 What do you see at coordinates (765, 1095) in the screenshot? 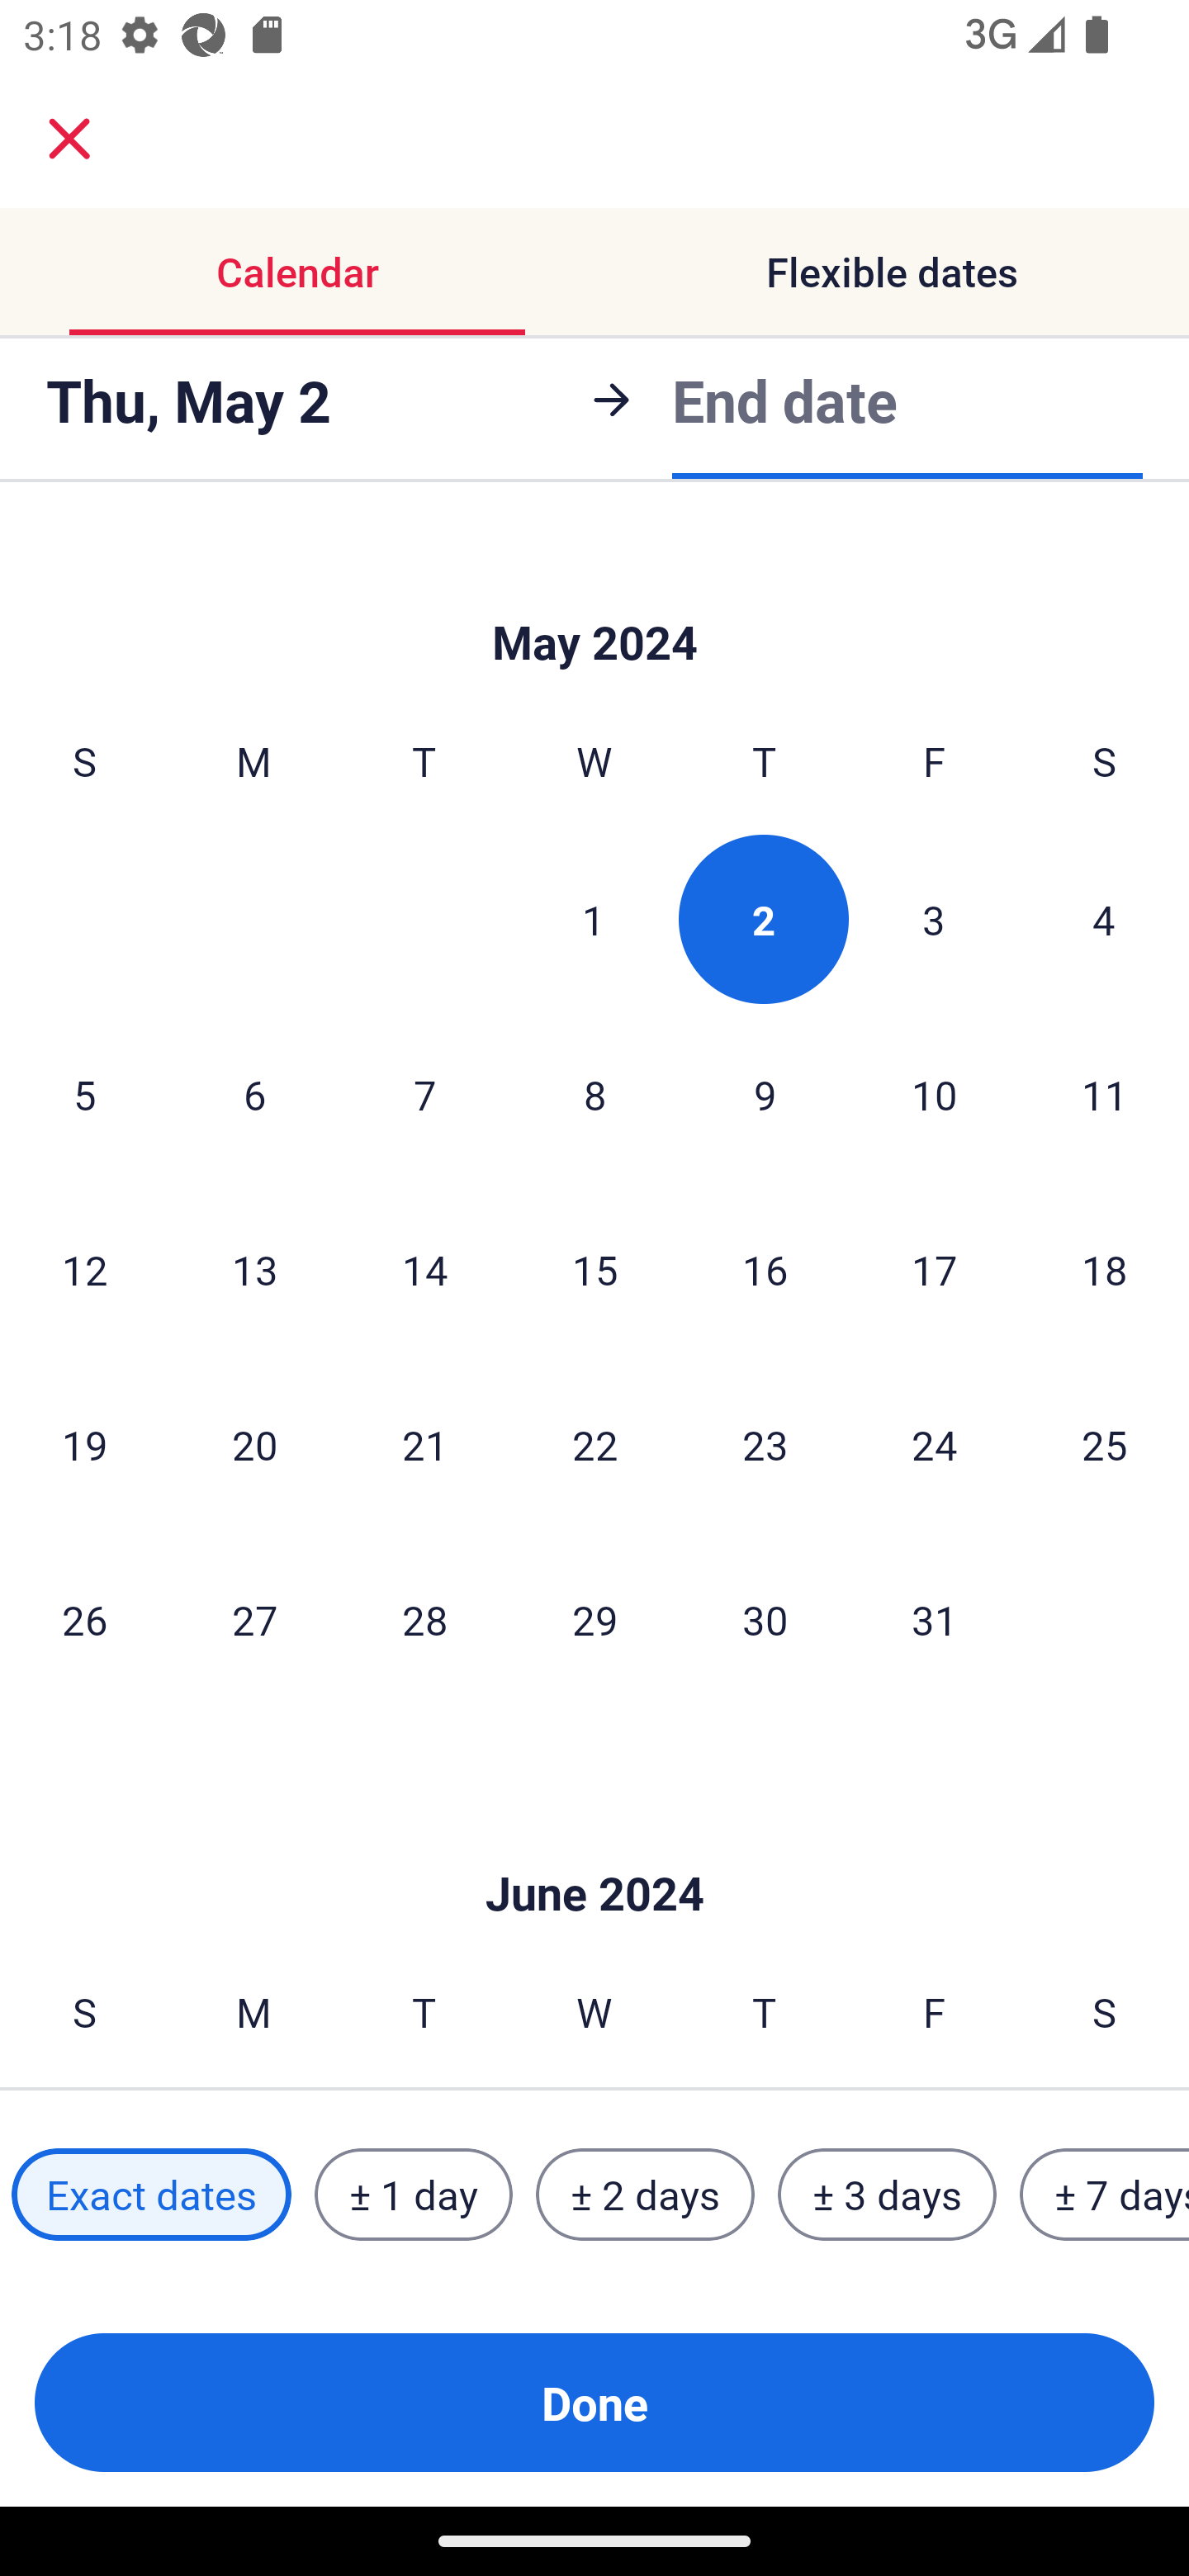
I see `9 Thursday, May 9, 2024` at bounding box center [765, 1095].